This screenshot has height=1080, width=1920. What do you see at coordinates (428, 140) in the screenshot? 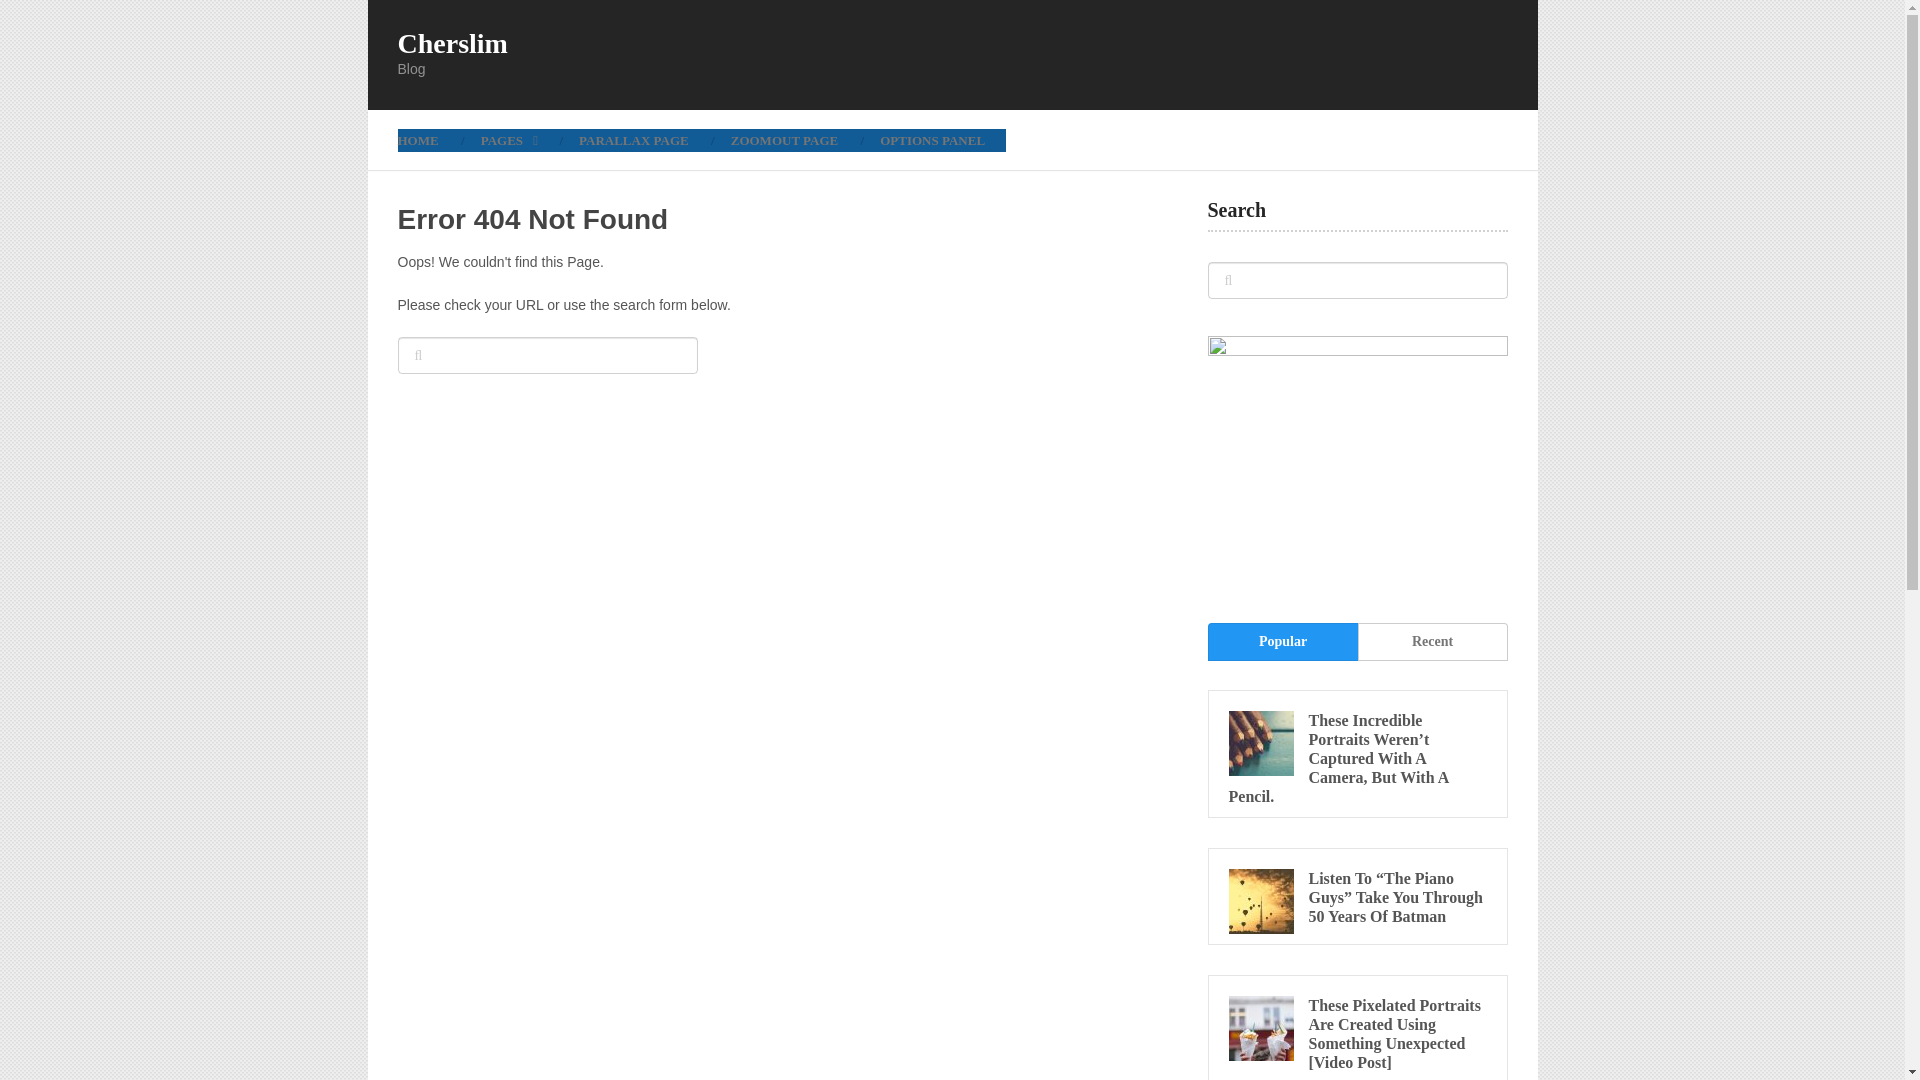
I see `HOME` at bounding box center [428, 140].